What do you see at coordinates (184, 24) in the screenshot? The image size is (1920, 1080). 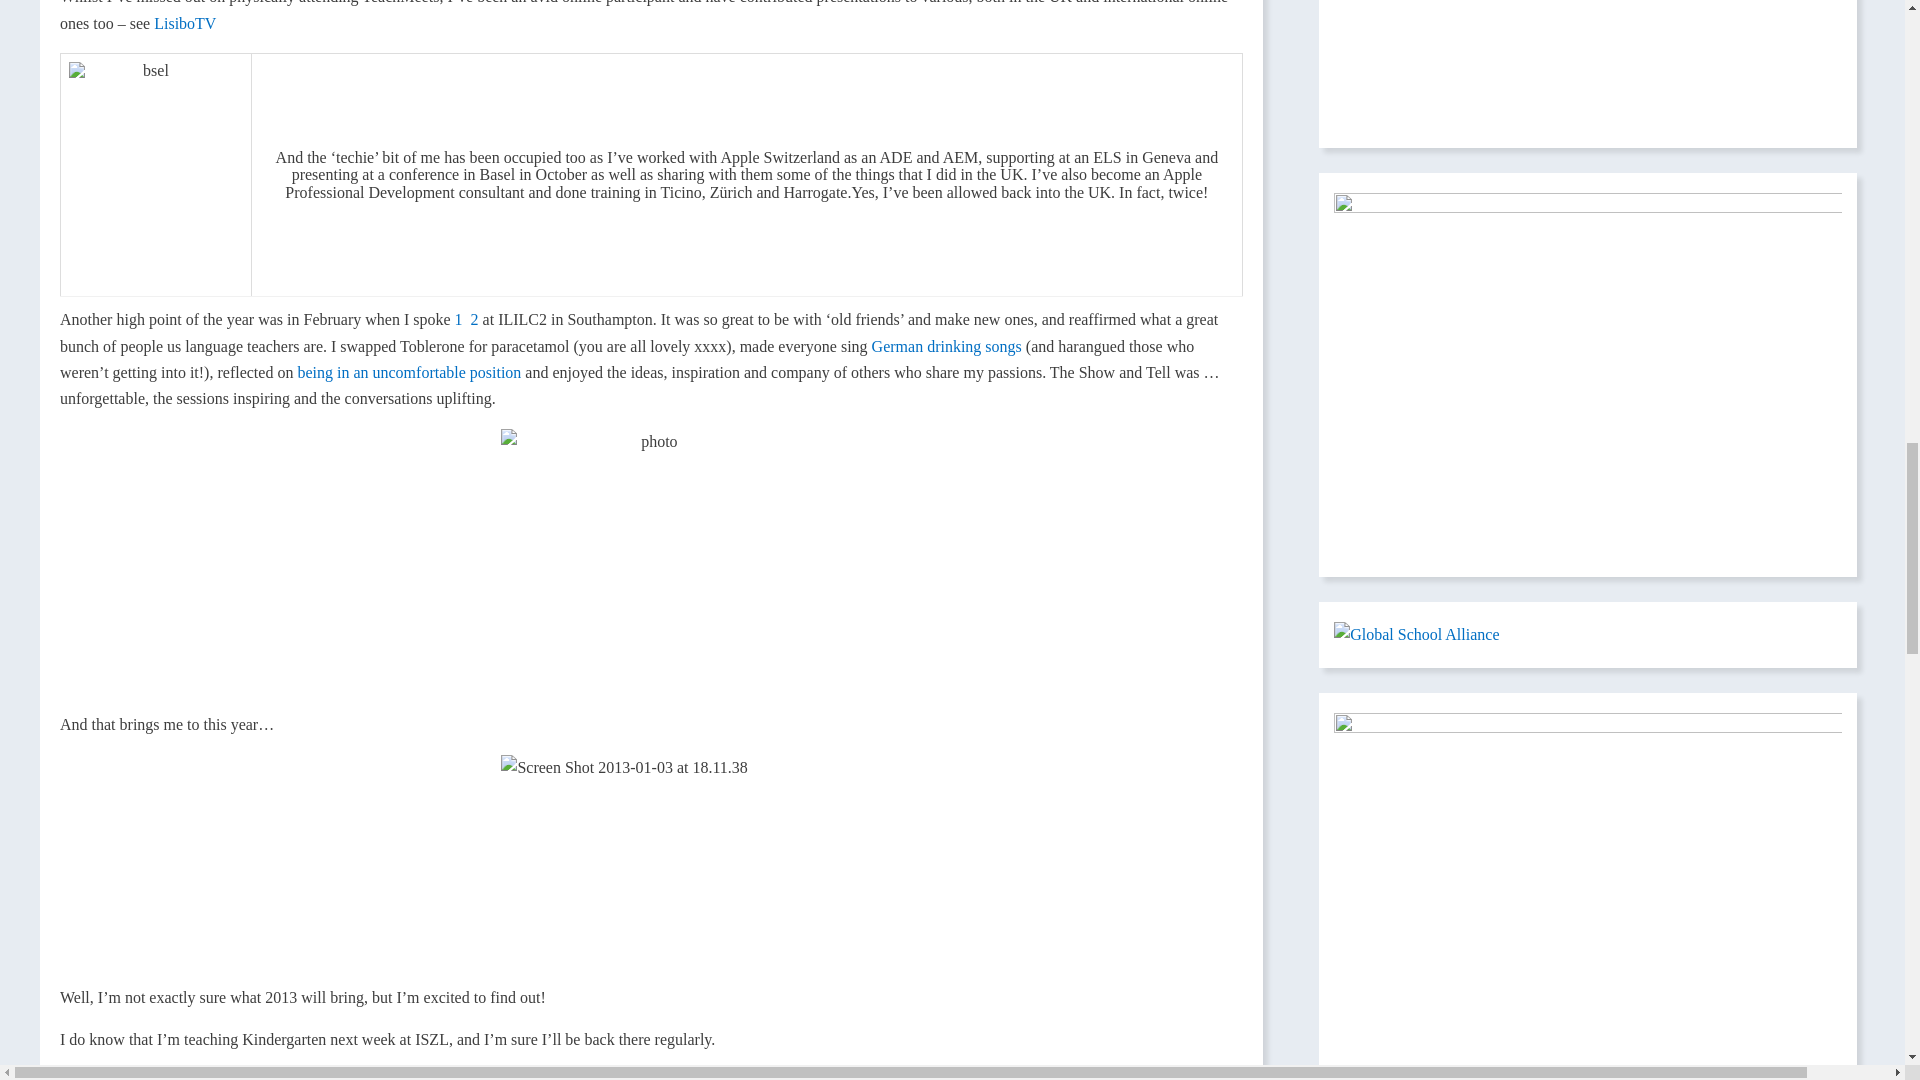 I see `LisiboTV` at bounding box center [184, 24].